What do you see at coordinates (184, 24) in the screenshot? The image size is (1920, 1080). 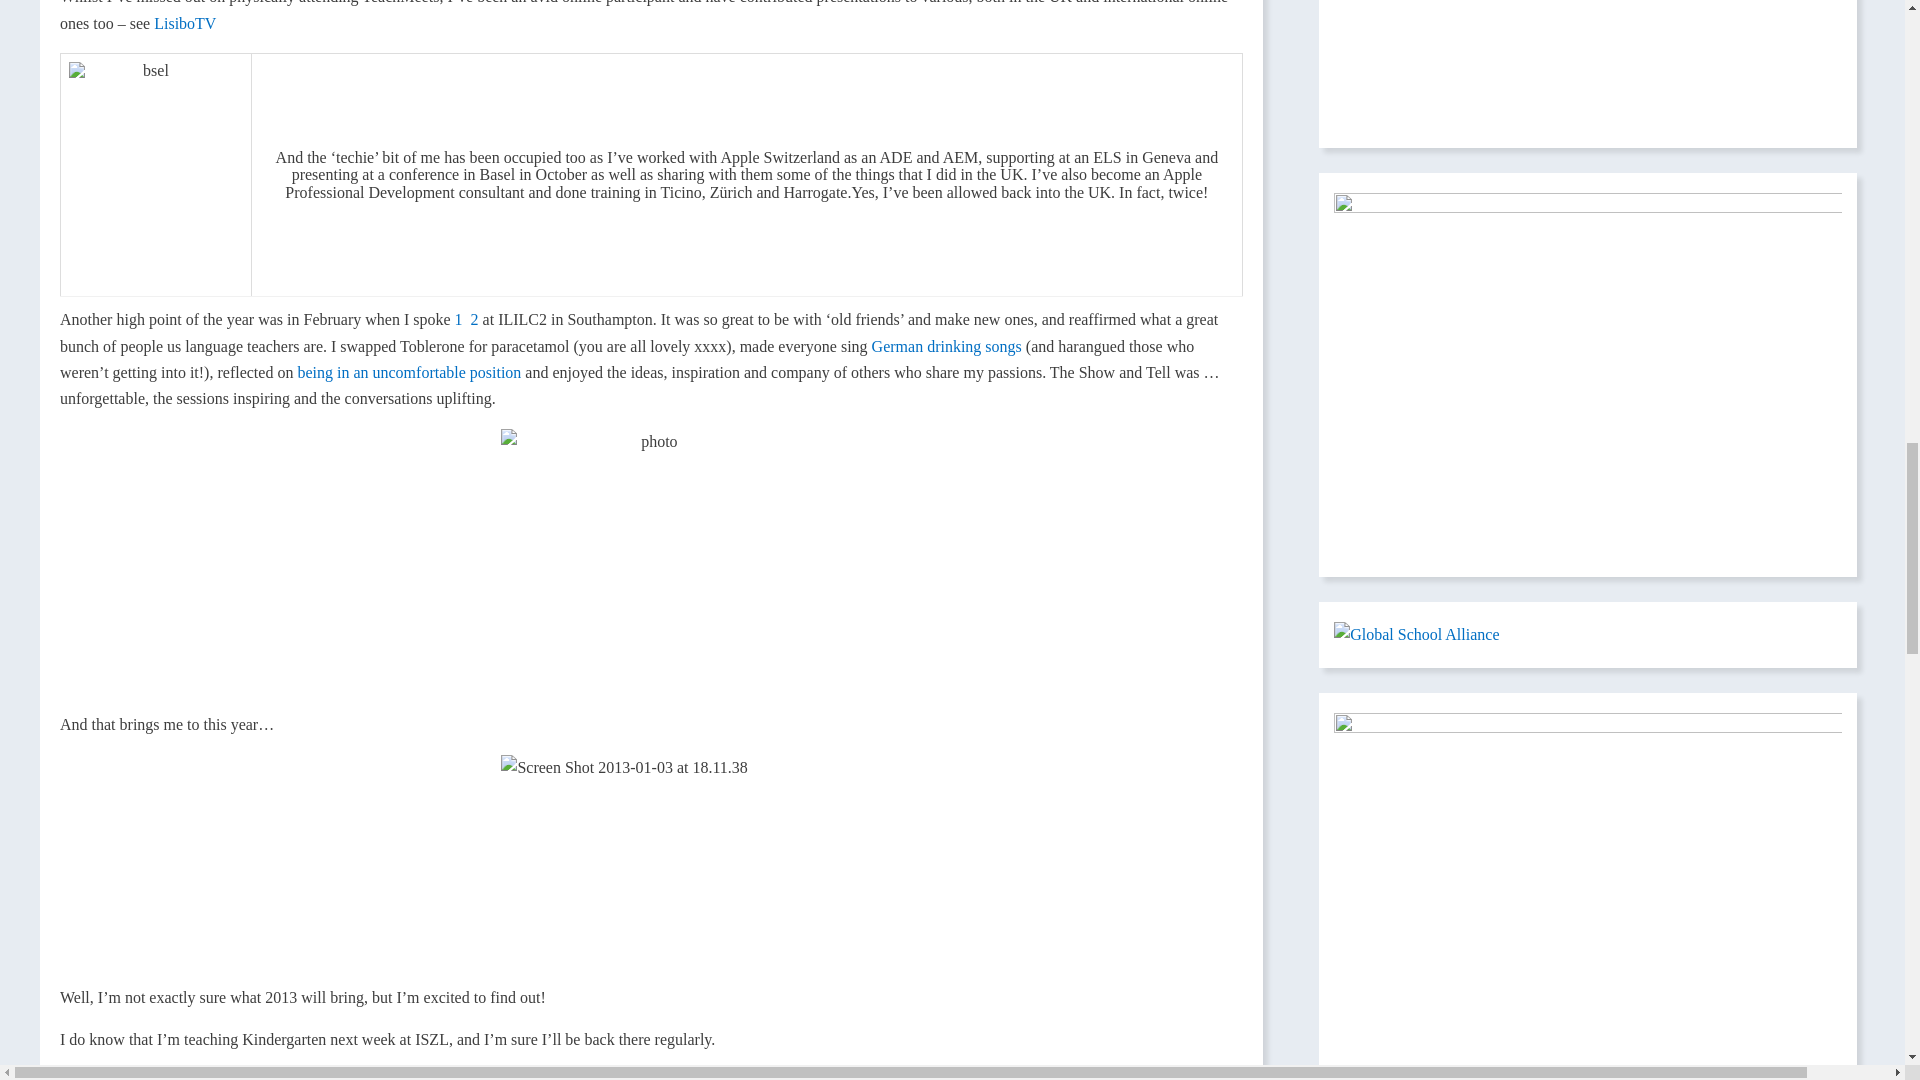 I see `LisiboTV` at bounding box center [184, 24].